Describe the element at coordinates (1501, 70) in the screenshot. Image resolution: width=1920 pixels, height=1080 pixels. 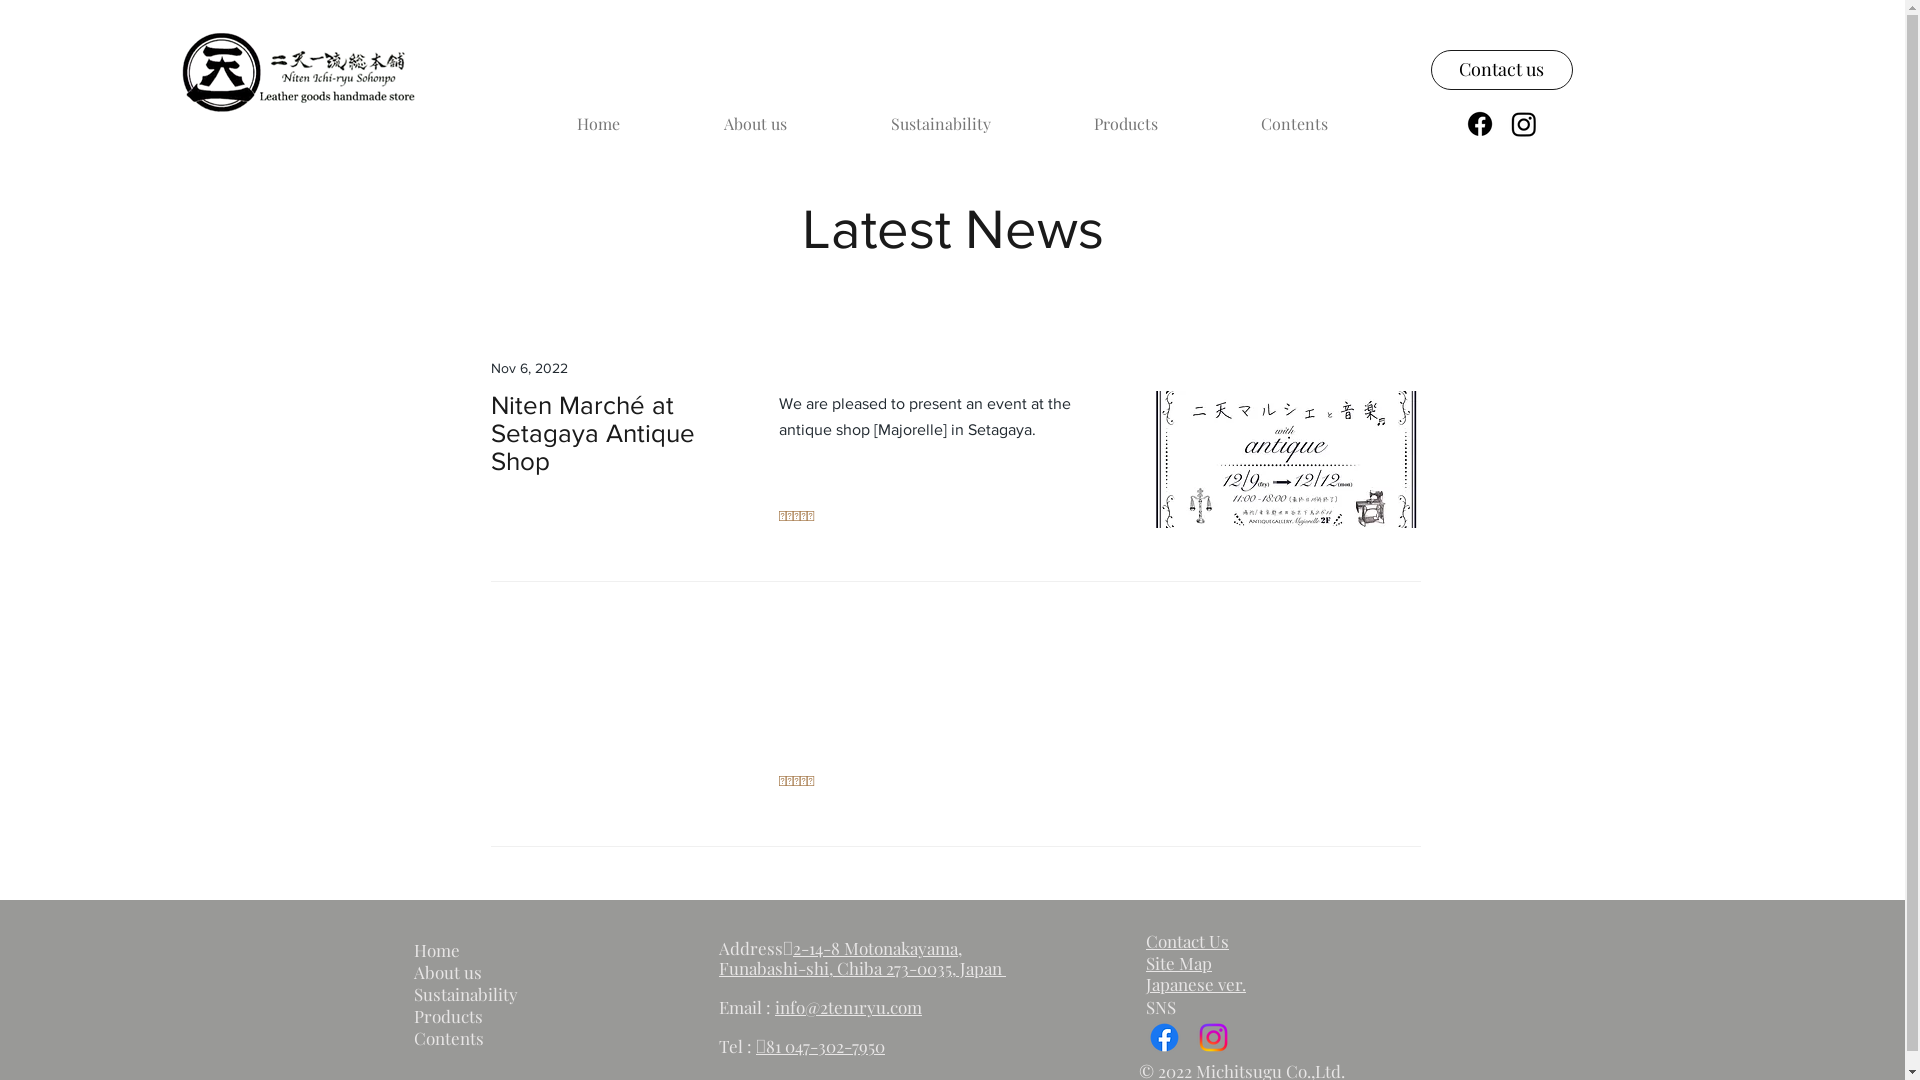
I see `Contact us` at that location.